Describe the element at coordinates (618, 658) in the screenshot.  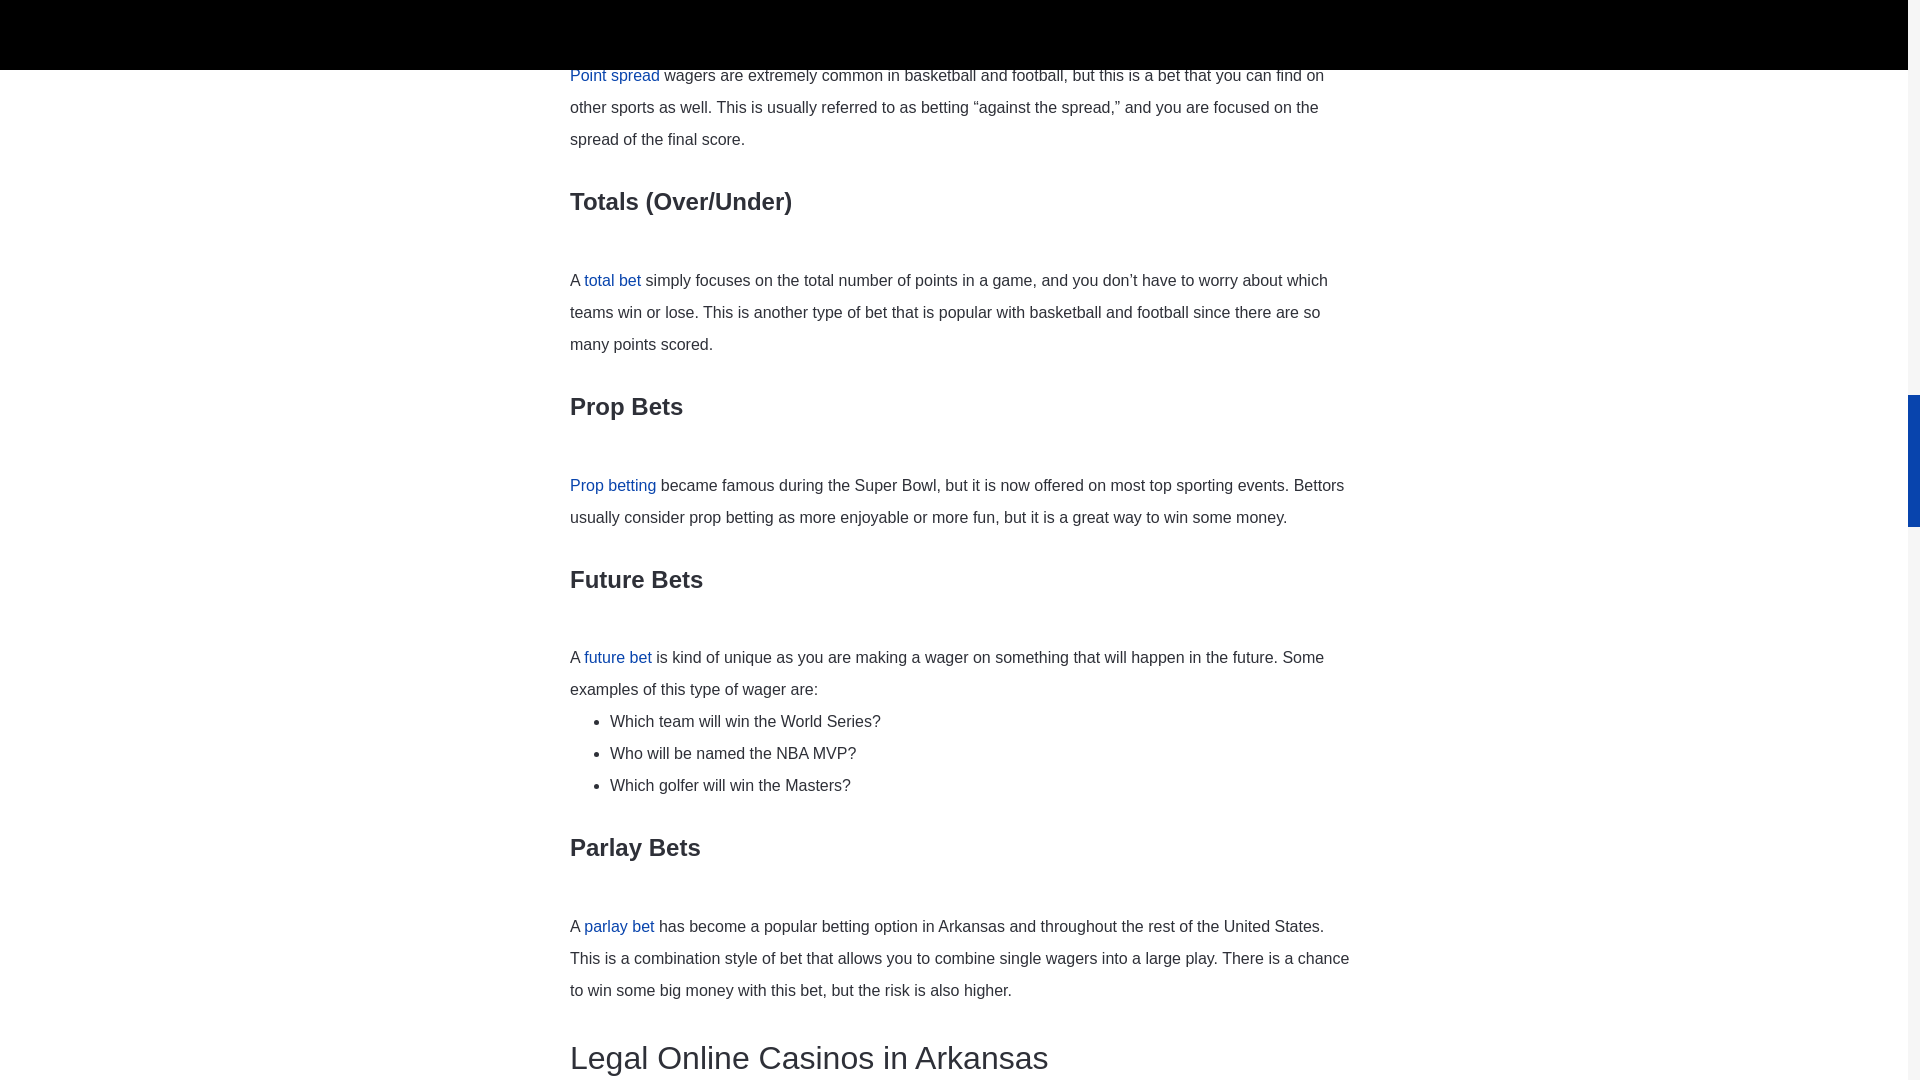
I see `future bet` at that location.